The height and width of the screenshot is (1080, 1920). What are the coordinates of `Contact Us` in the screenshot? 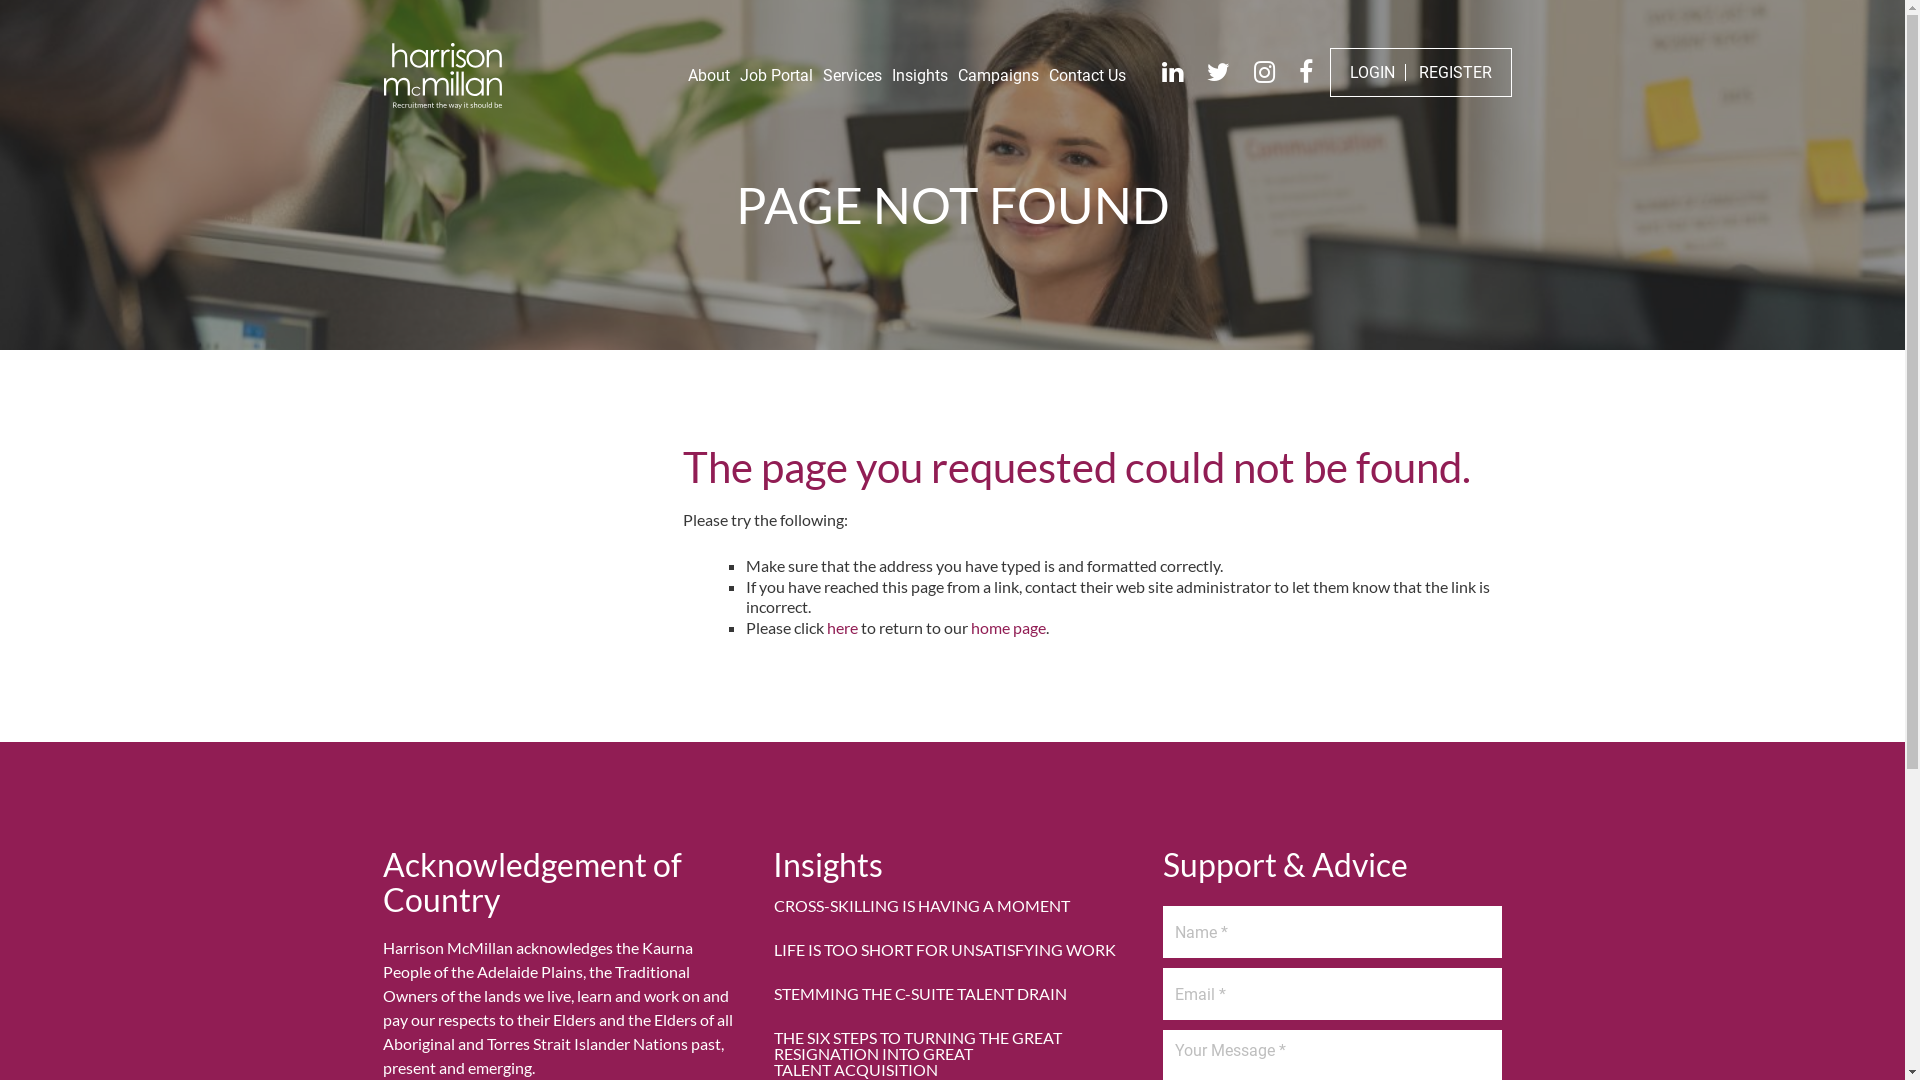 It's located at (1086, 80).